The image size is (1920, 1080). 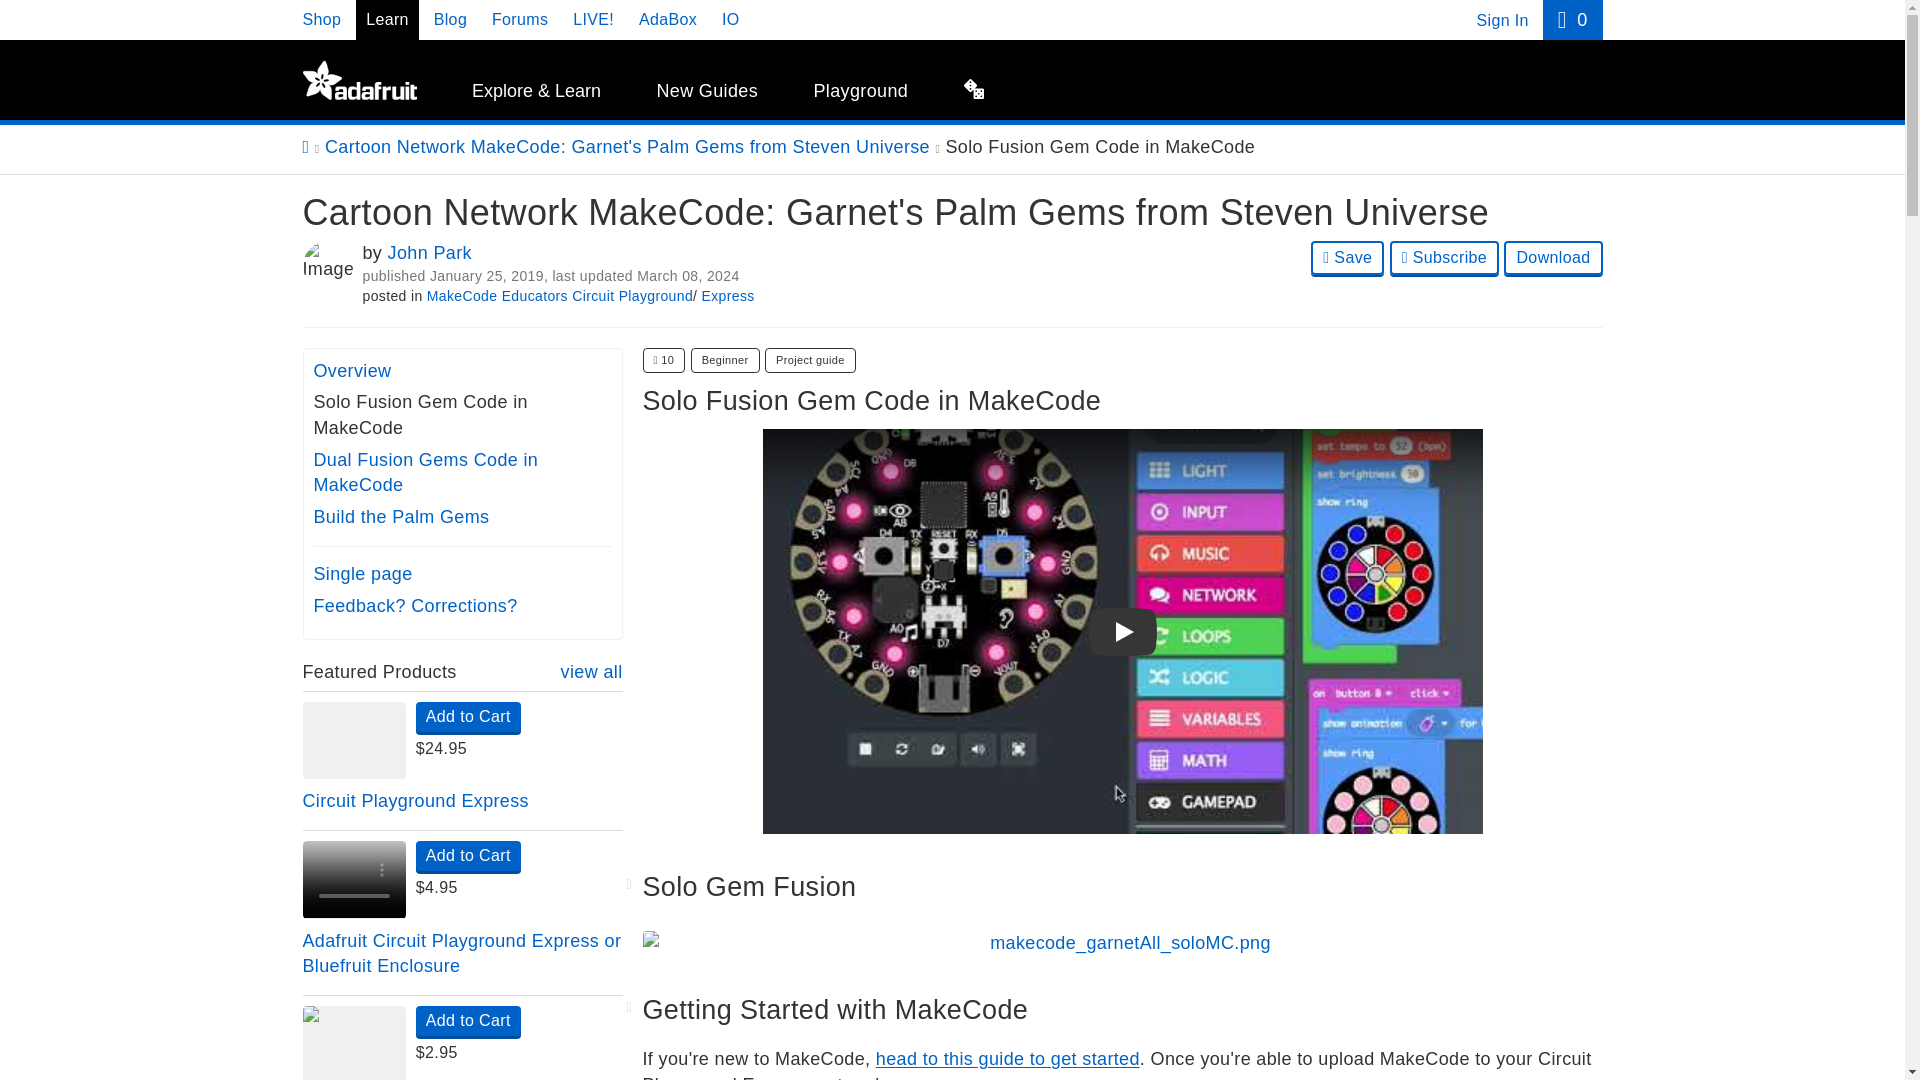 I want to click on Feedback? Corrections?, so click(x=416, y=606).